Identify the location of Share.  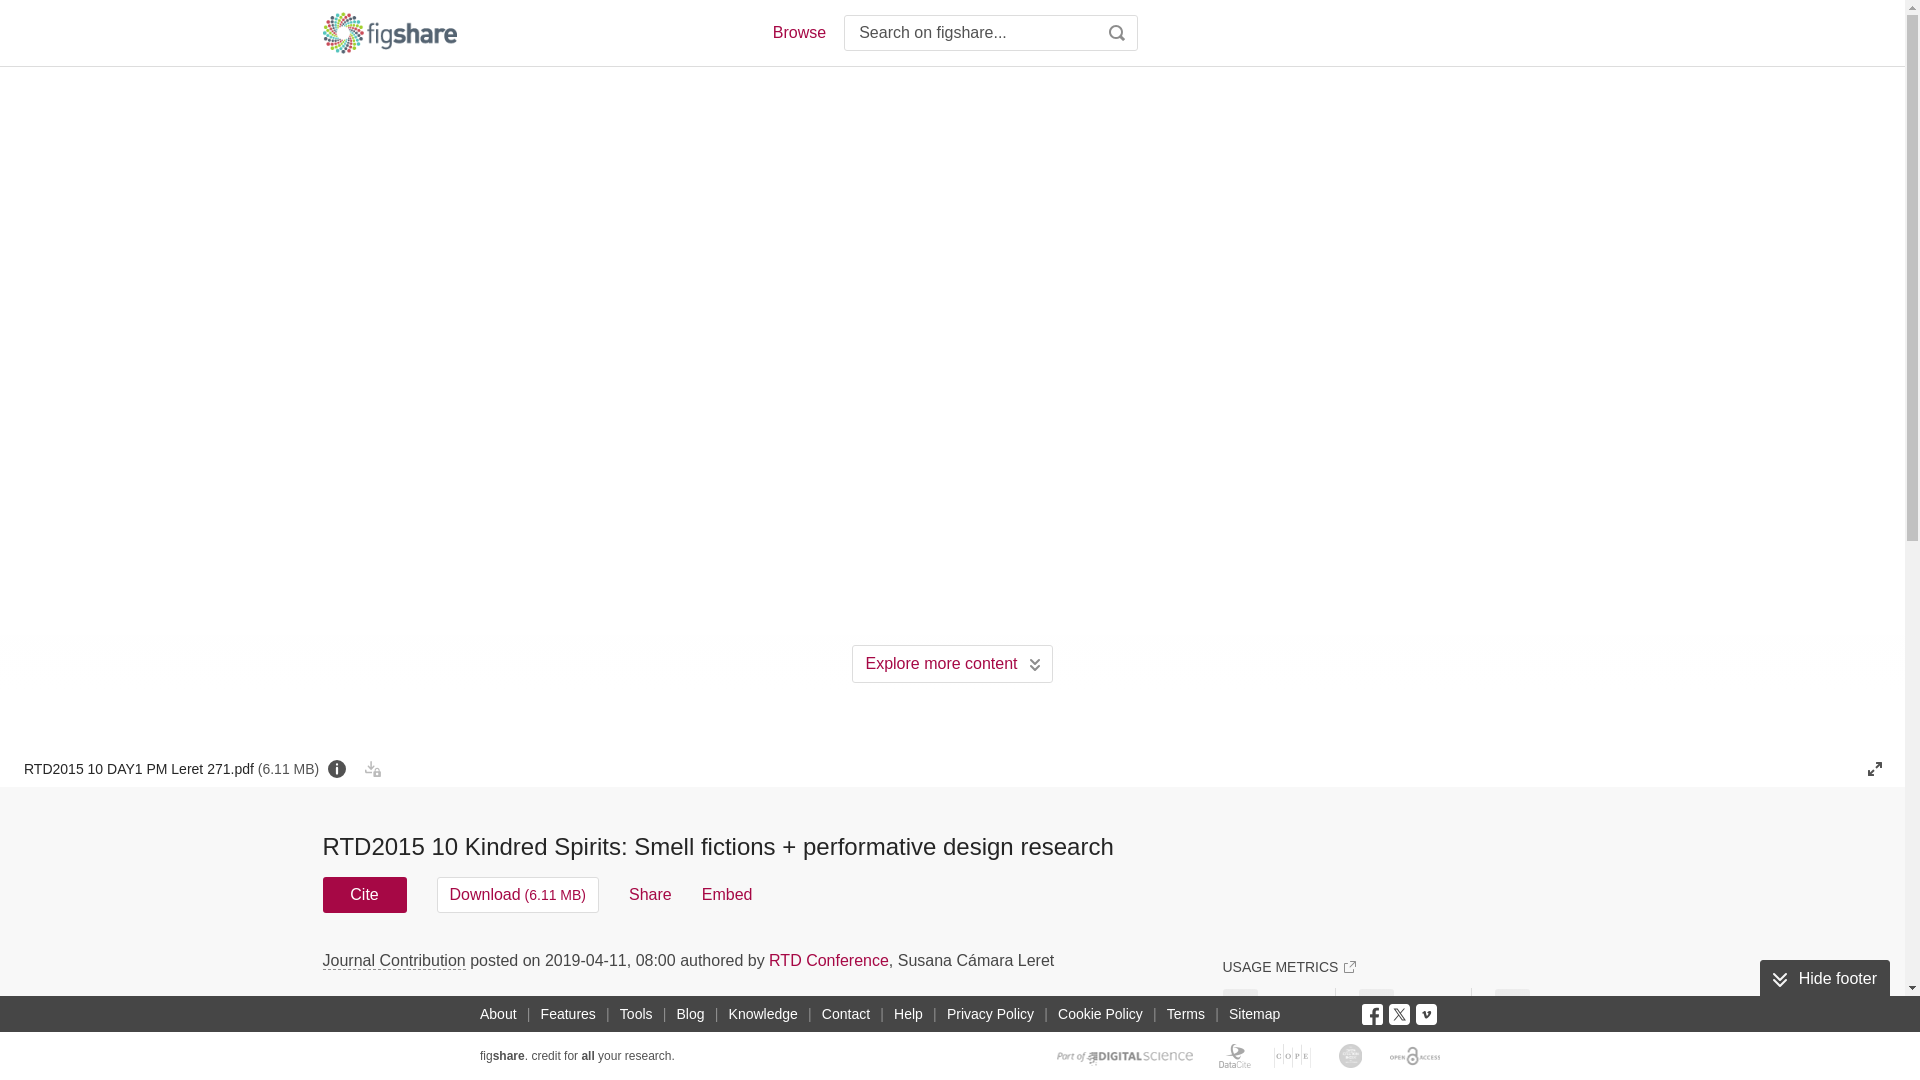
(650, 894).